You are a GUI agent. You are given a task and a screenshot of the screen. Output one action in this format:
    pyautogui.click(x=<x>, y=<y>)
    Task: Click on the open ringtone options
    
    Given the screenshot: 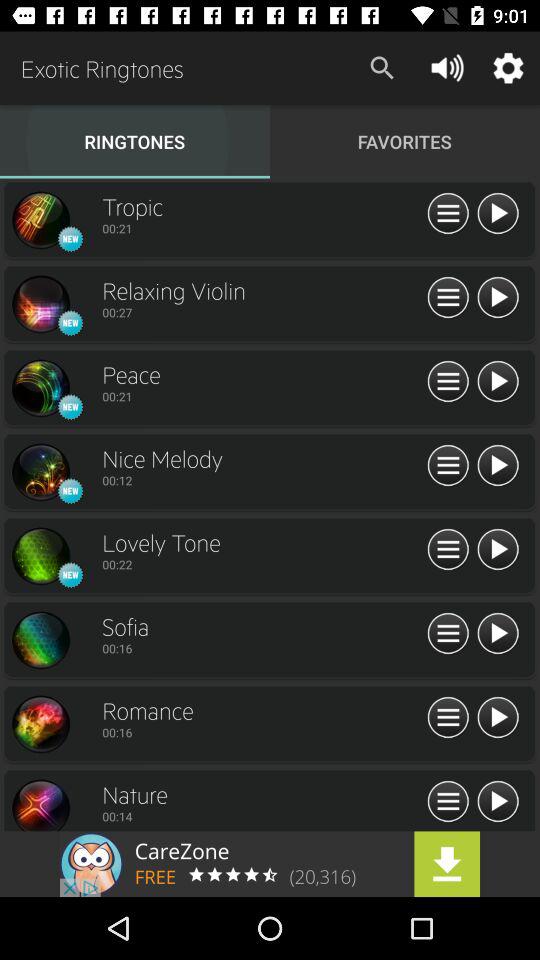 What is the action you would take?
    pyautogui.click(x=448, y=634)
    